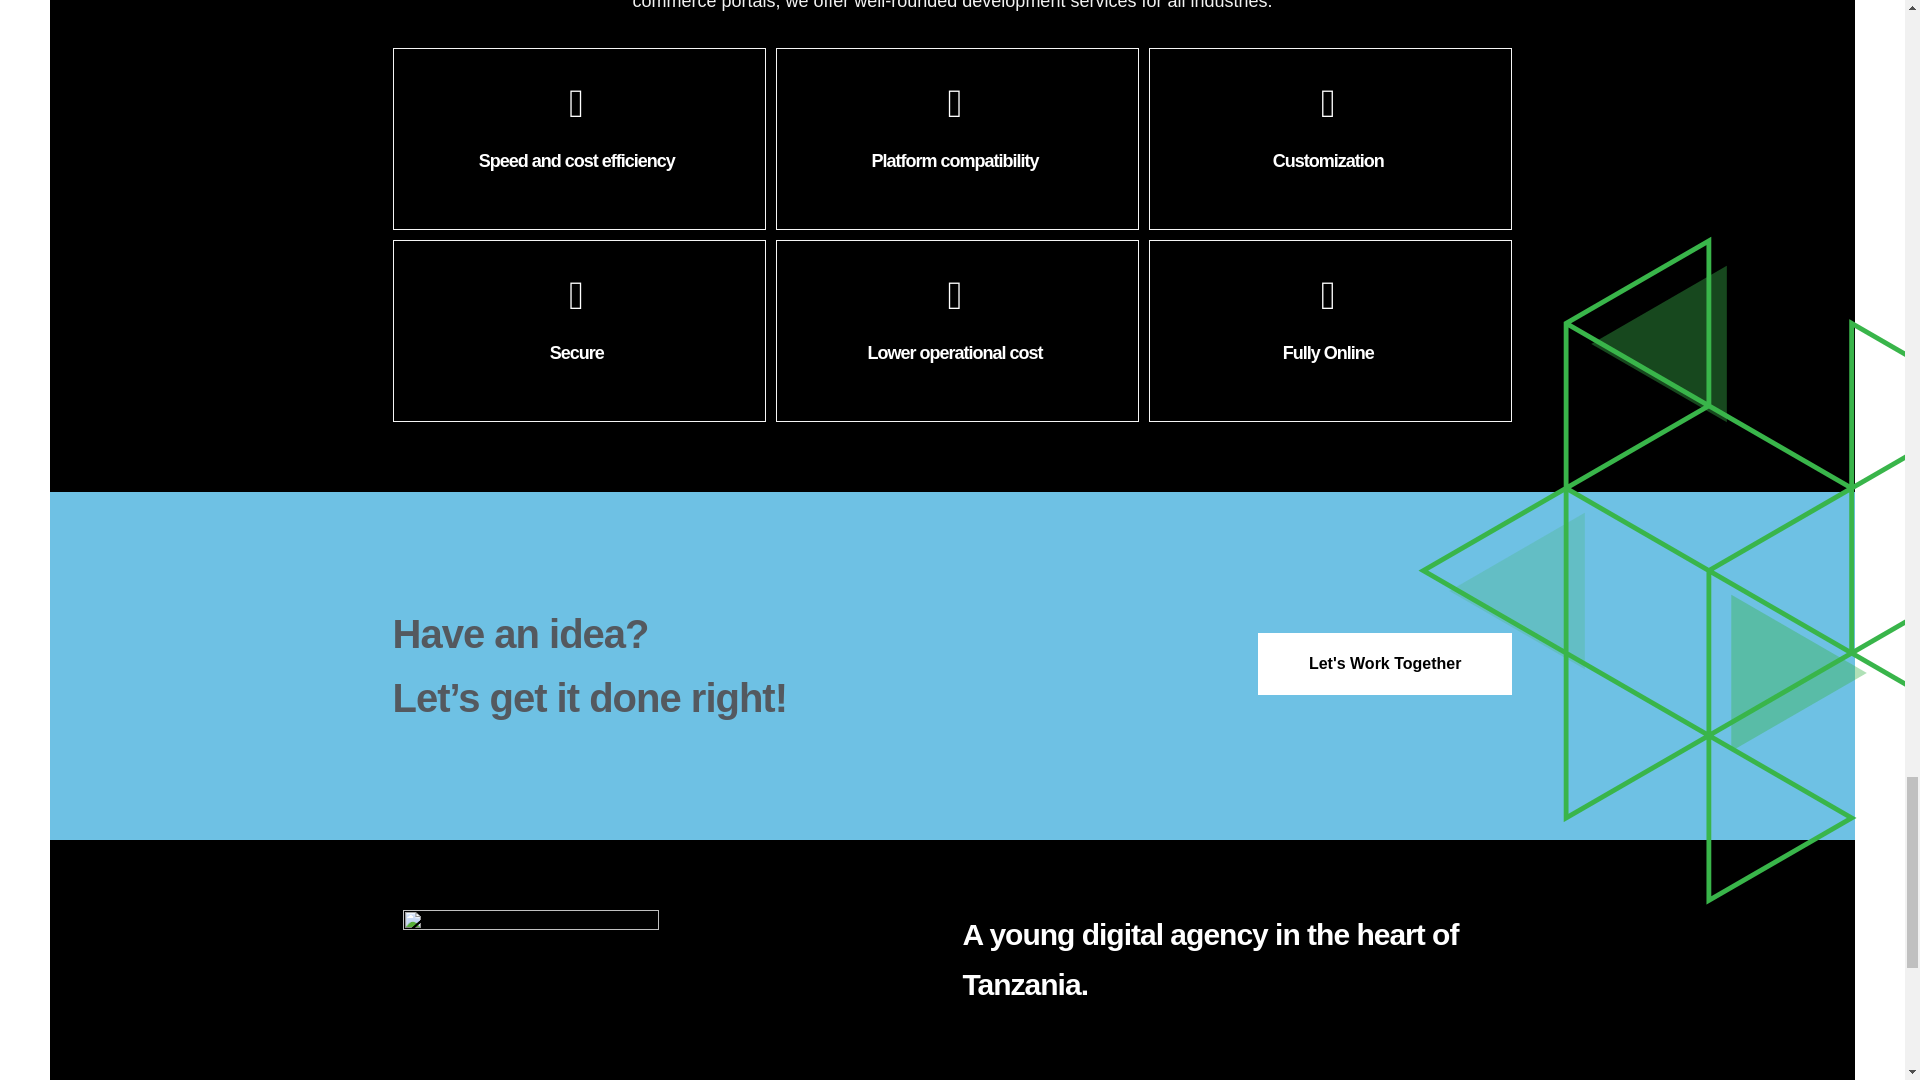  I want to click on Let's Work Together, so click(1384, 664).